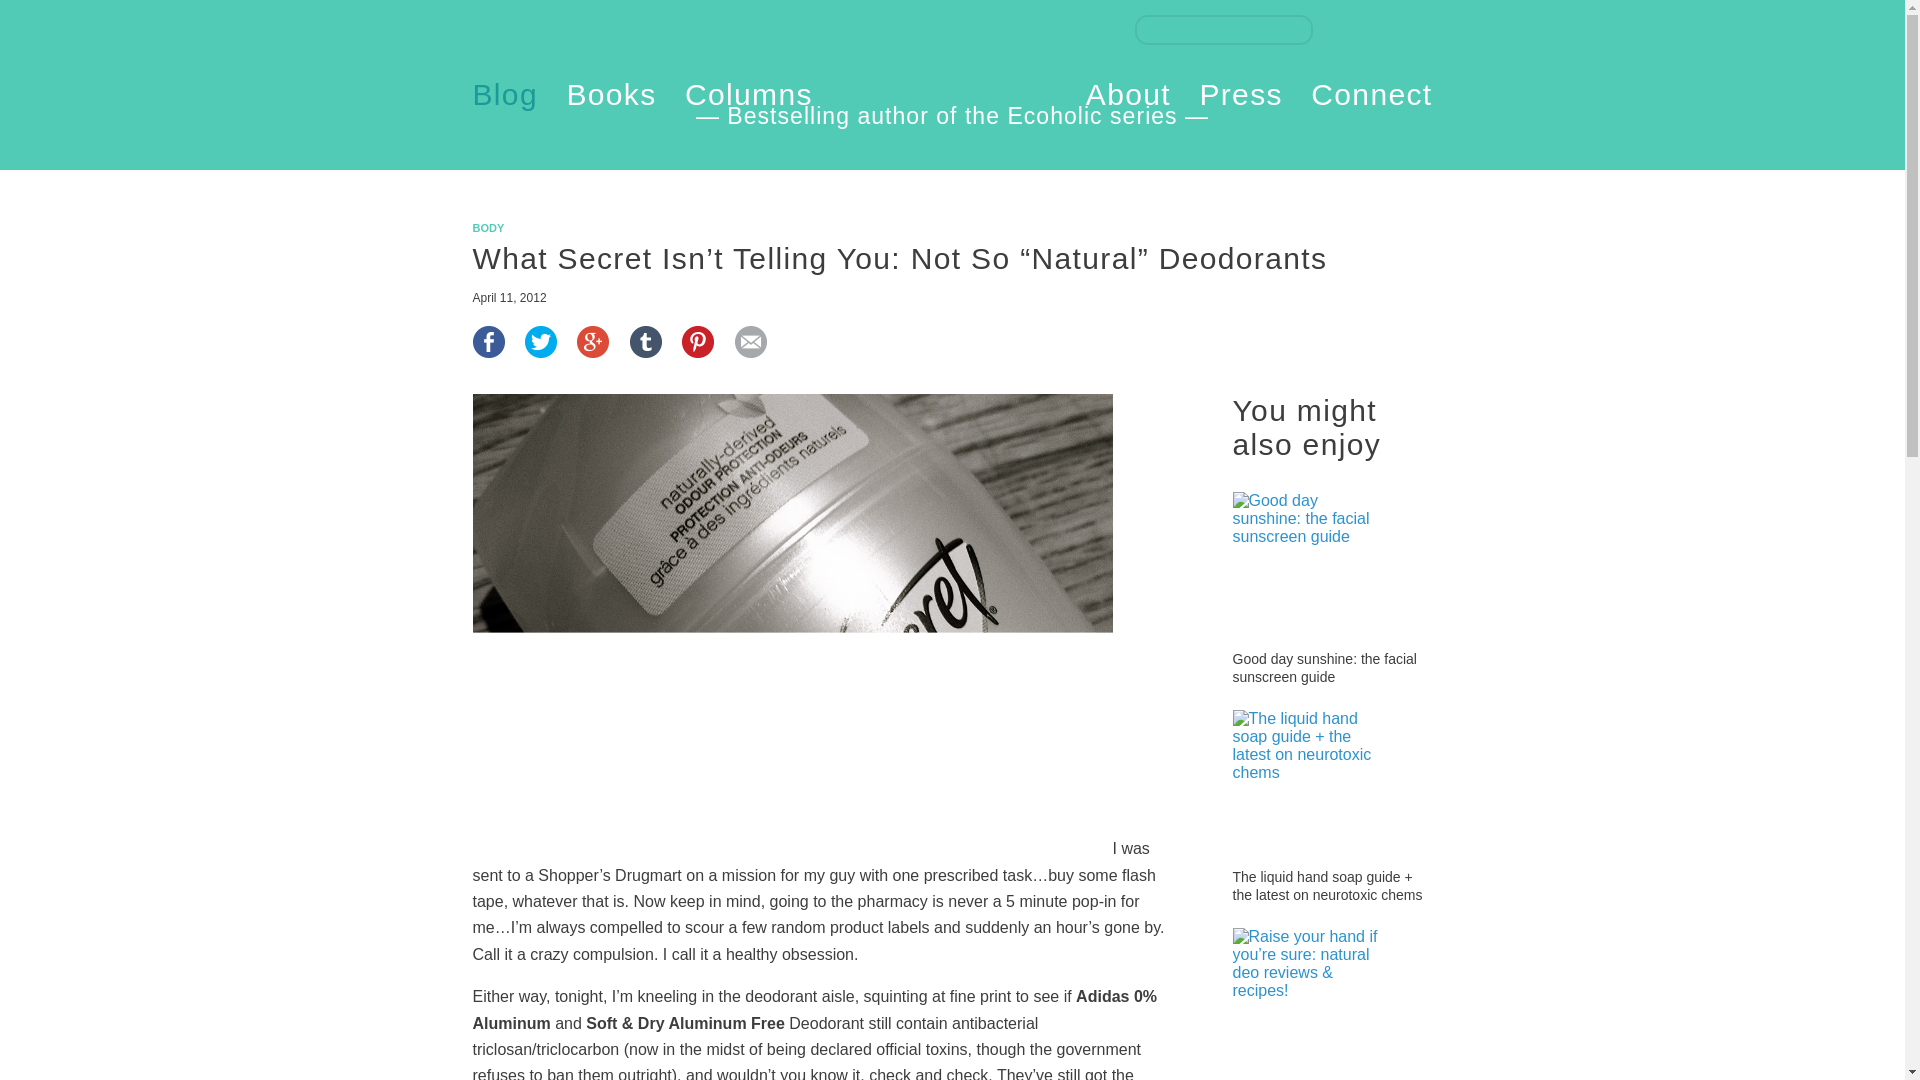  I want to click on BODY, so click(488, 228).